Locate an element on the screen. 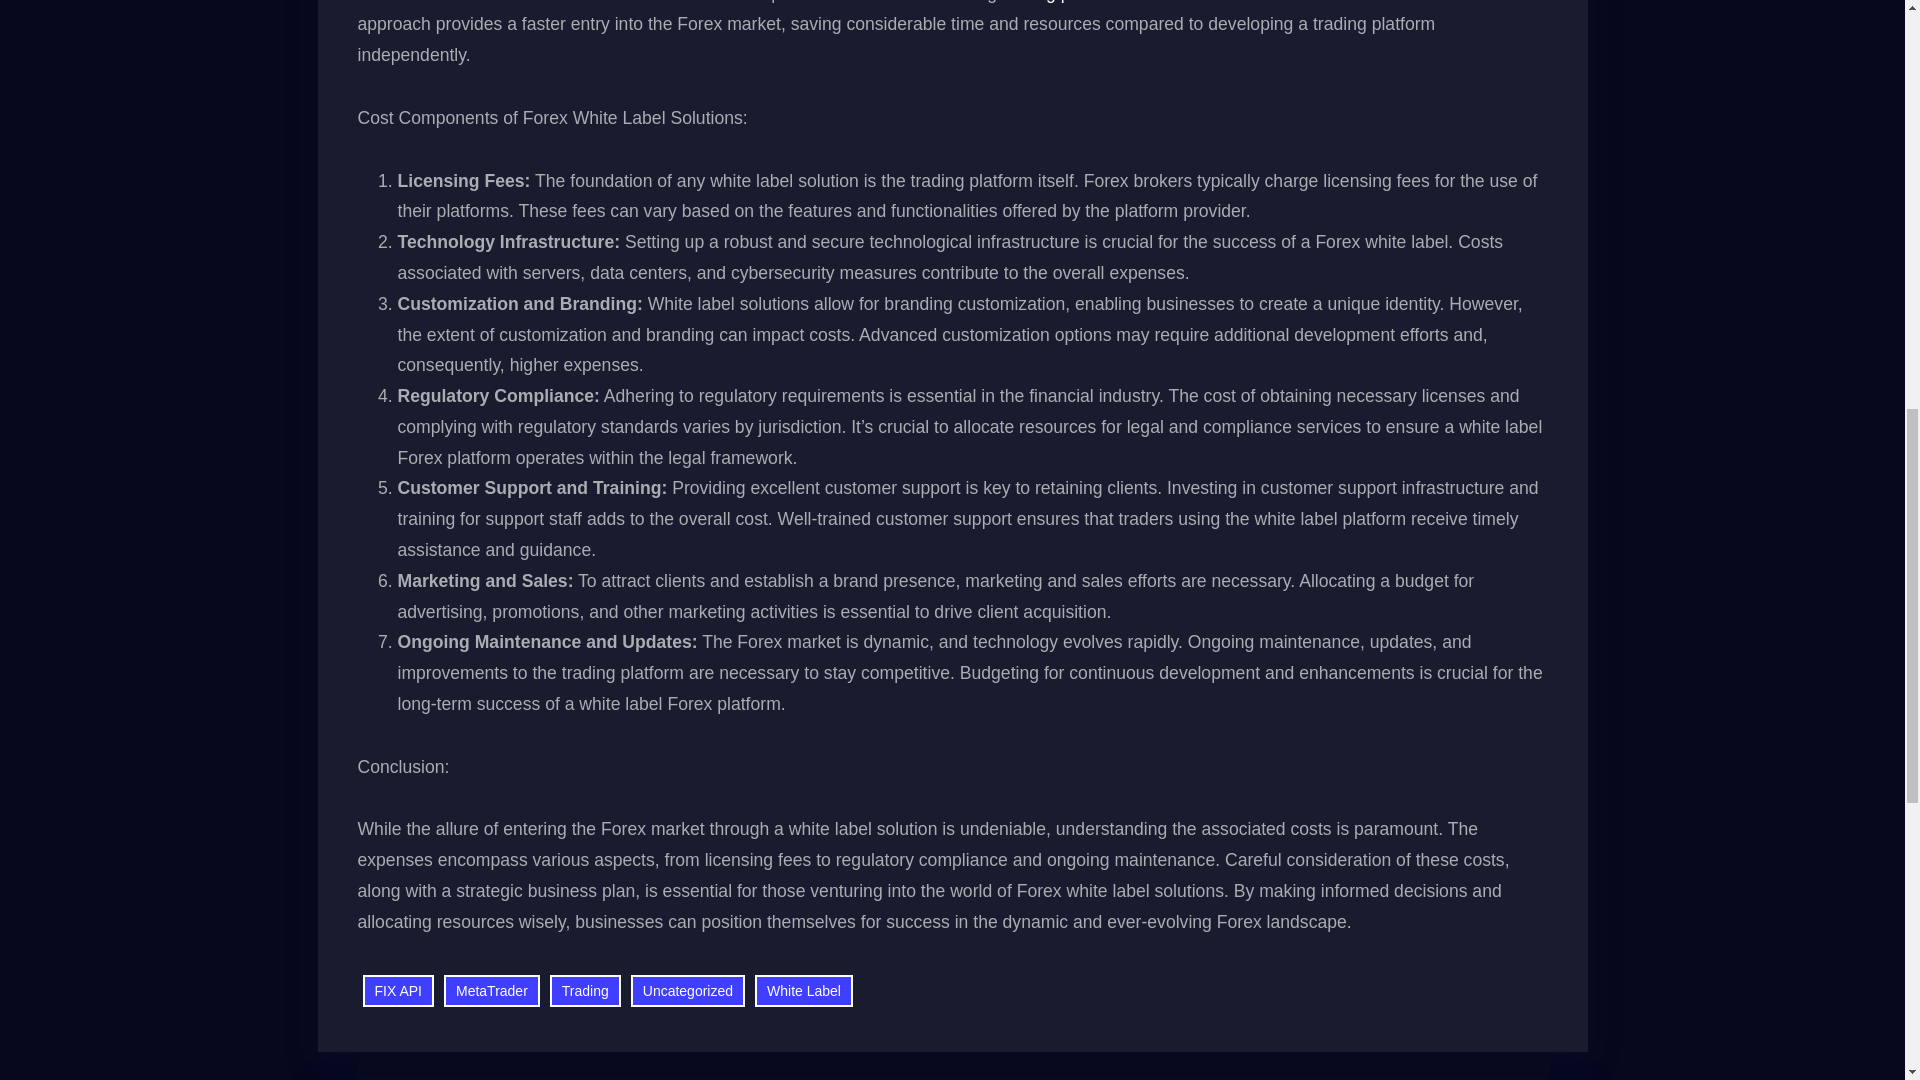 This screenshot has height=1080, width=1920. FIX API is located at coordinates (398, 991).